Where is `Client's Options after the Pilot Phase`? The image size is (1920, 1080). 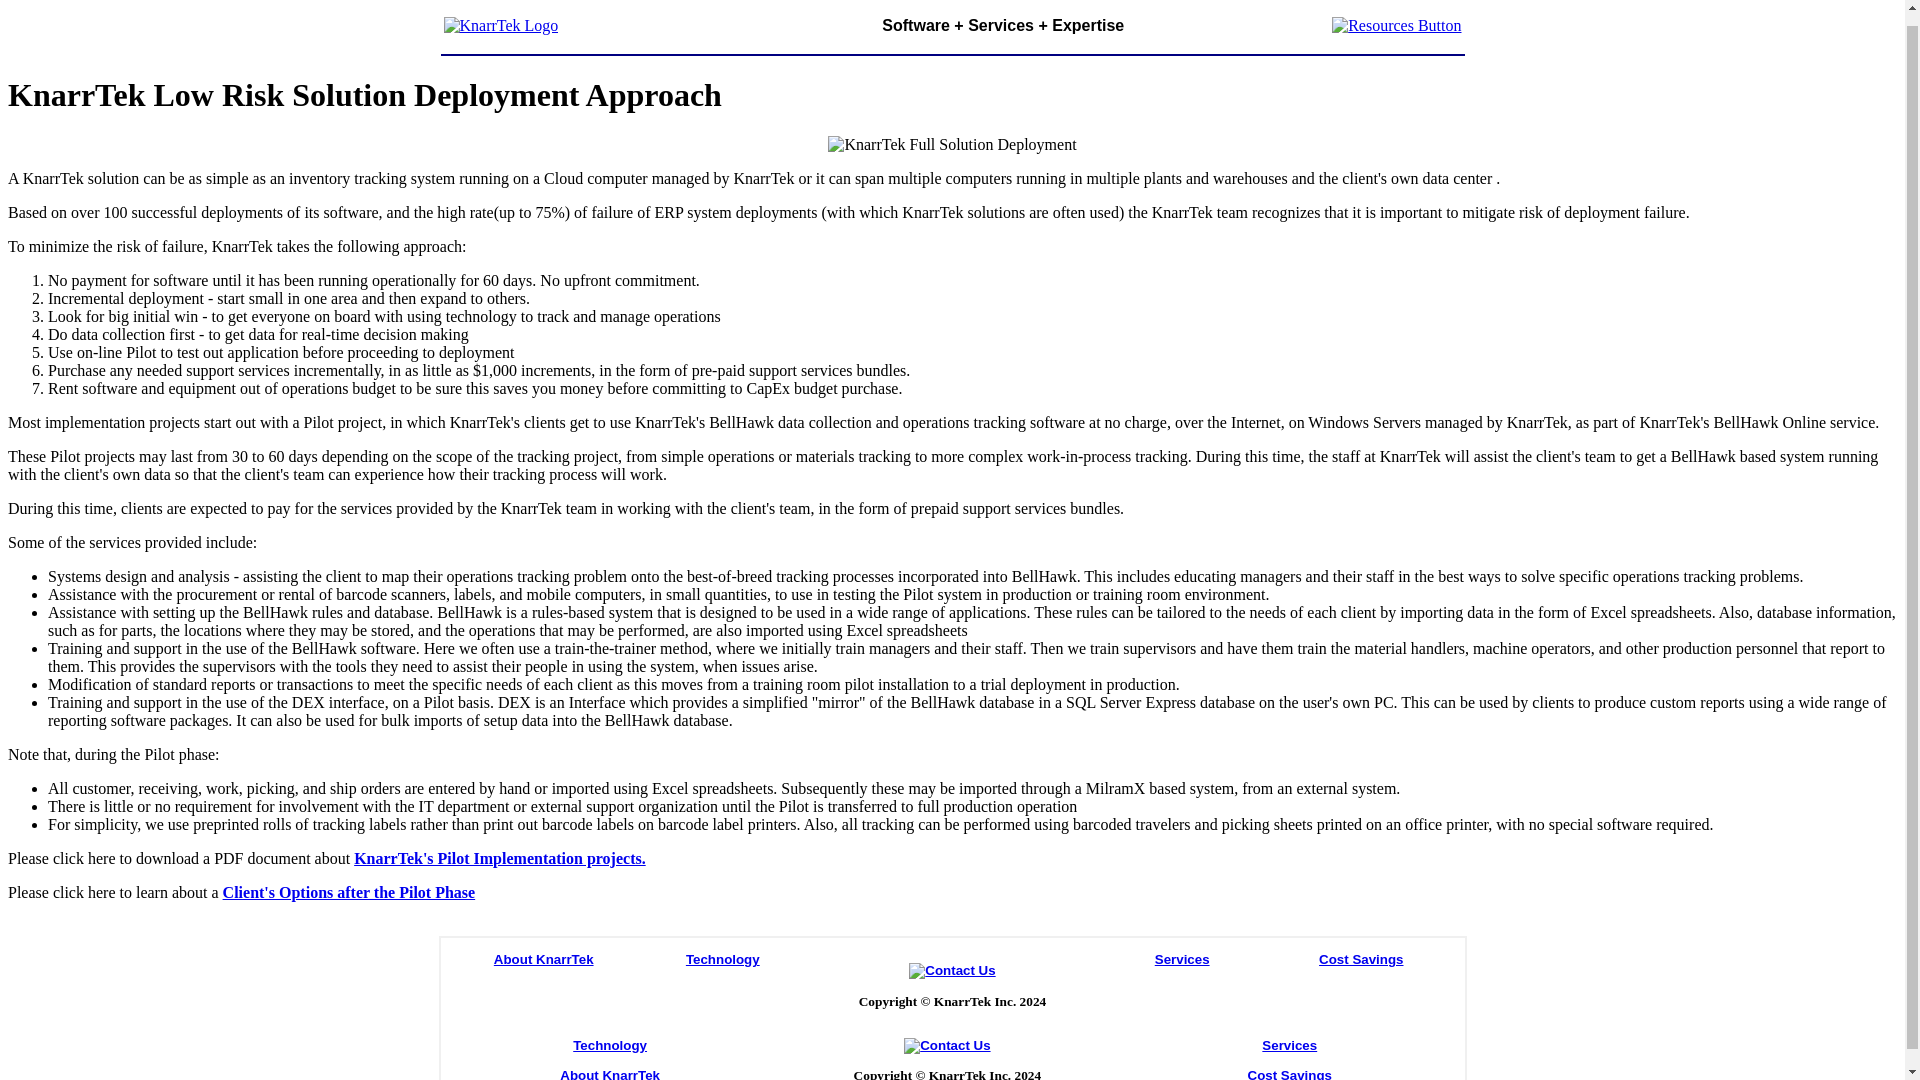
Client's Options after the Pilot Phase is located at coordinates (349, 892).